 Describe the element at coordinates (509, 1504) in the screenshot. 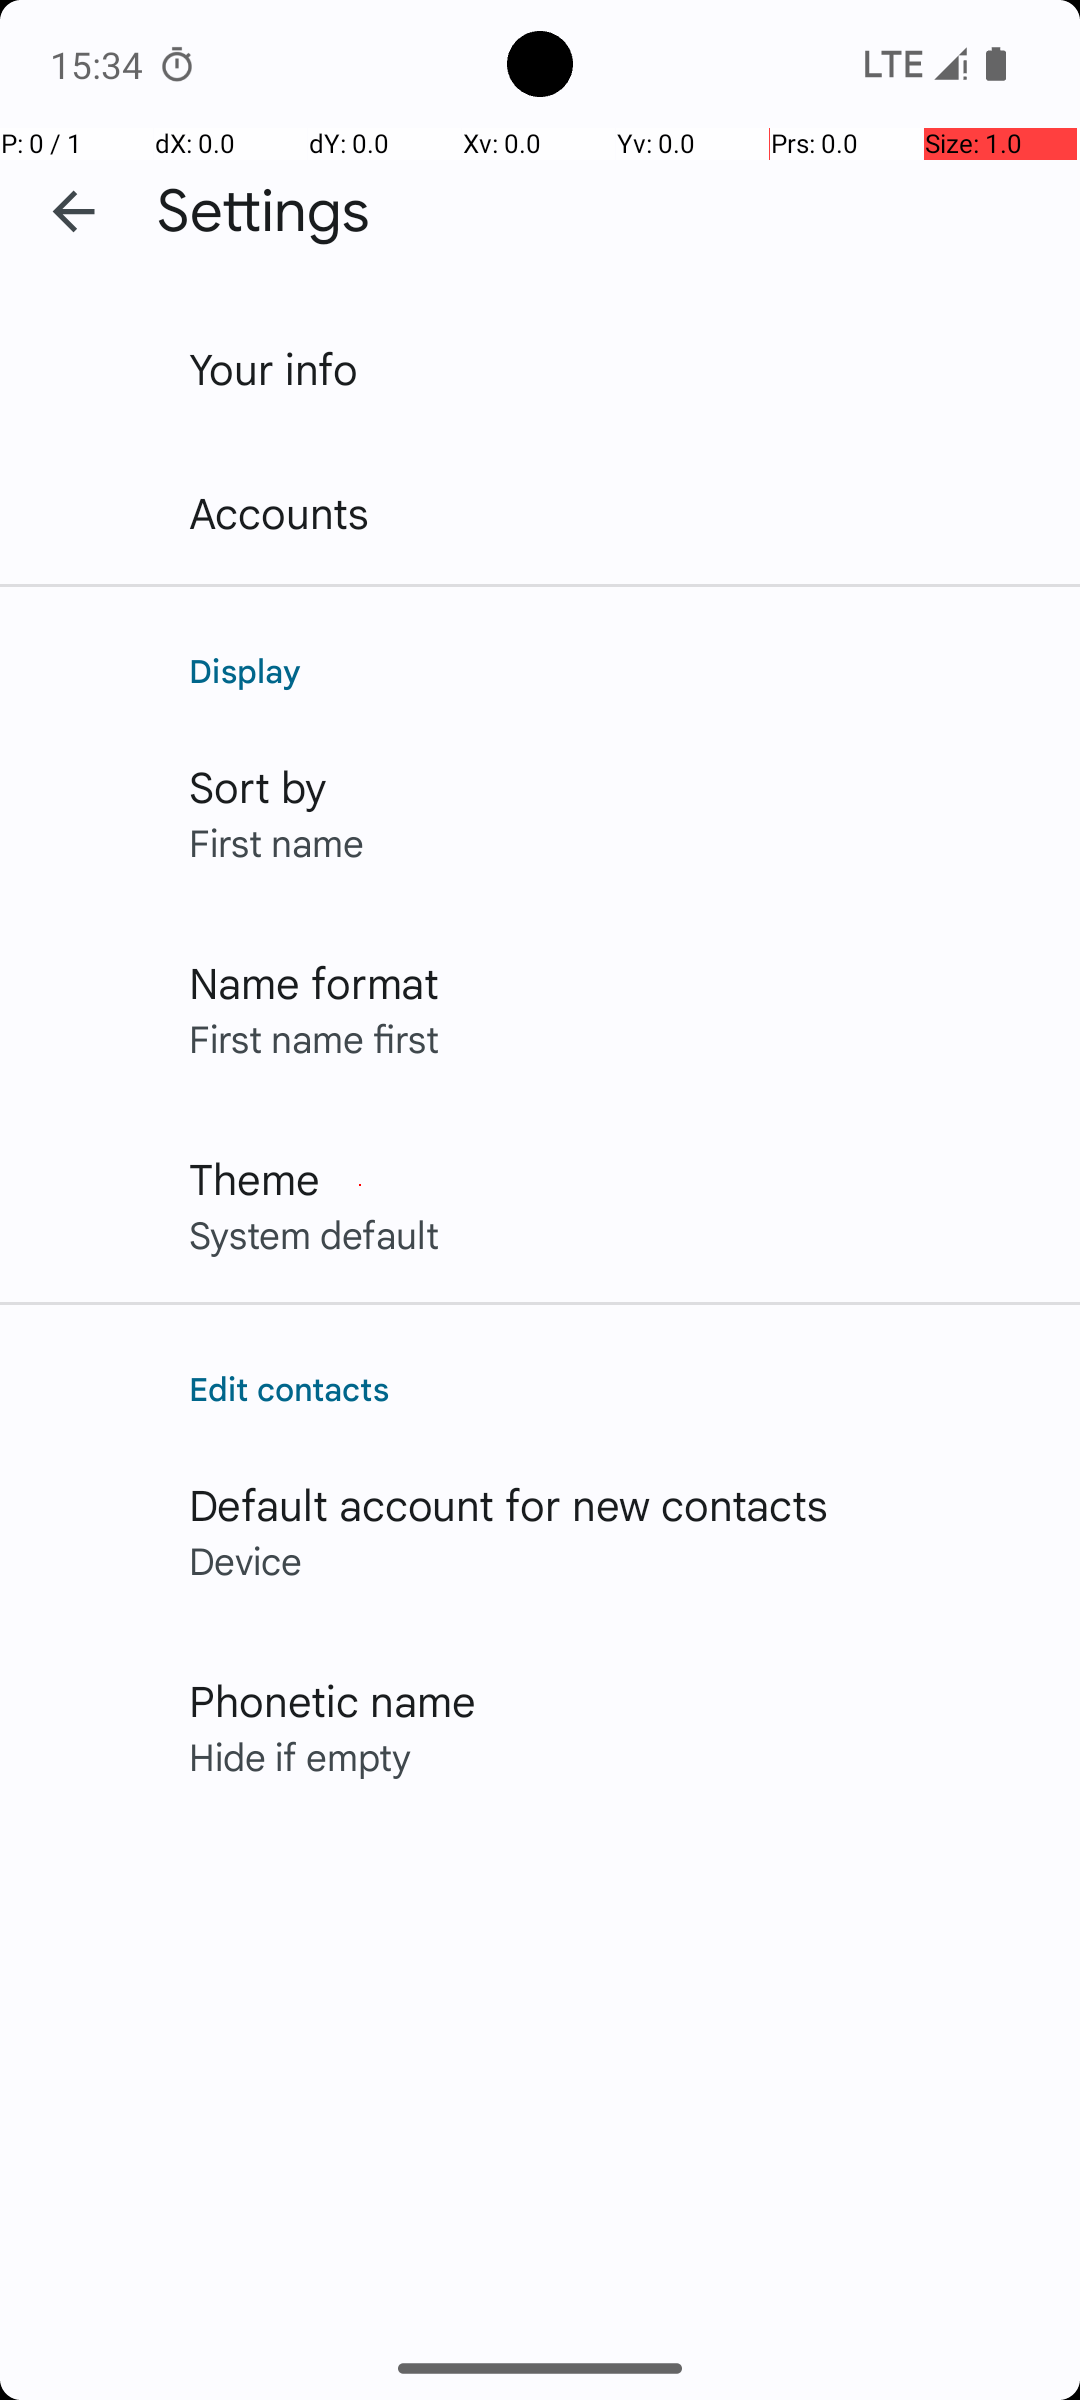

I see `Default account for new contacts` at that location.